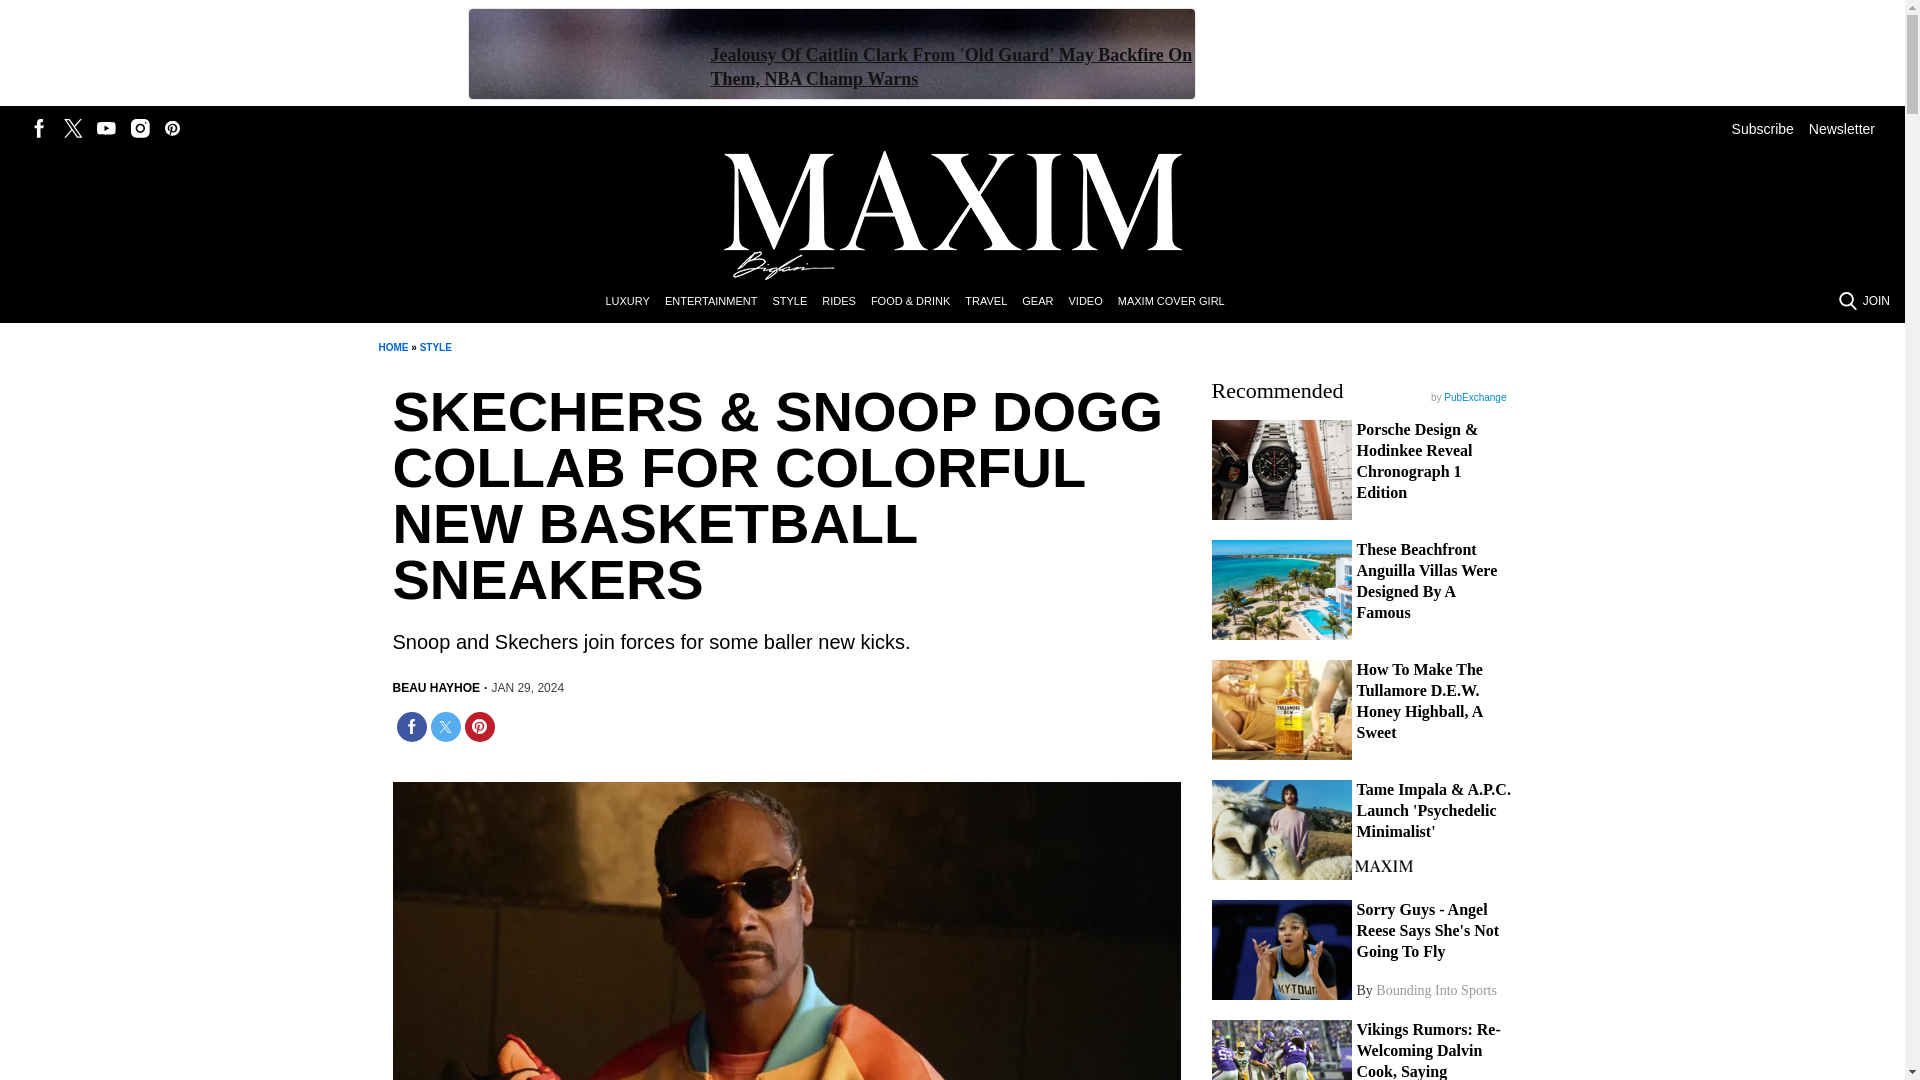 Image resolution: width=1920 pixels, height=1080 pixels. I want to click on STYLE, so click(436, 348).